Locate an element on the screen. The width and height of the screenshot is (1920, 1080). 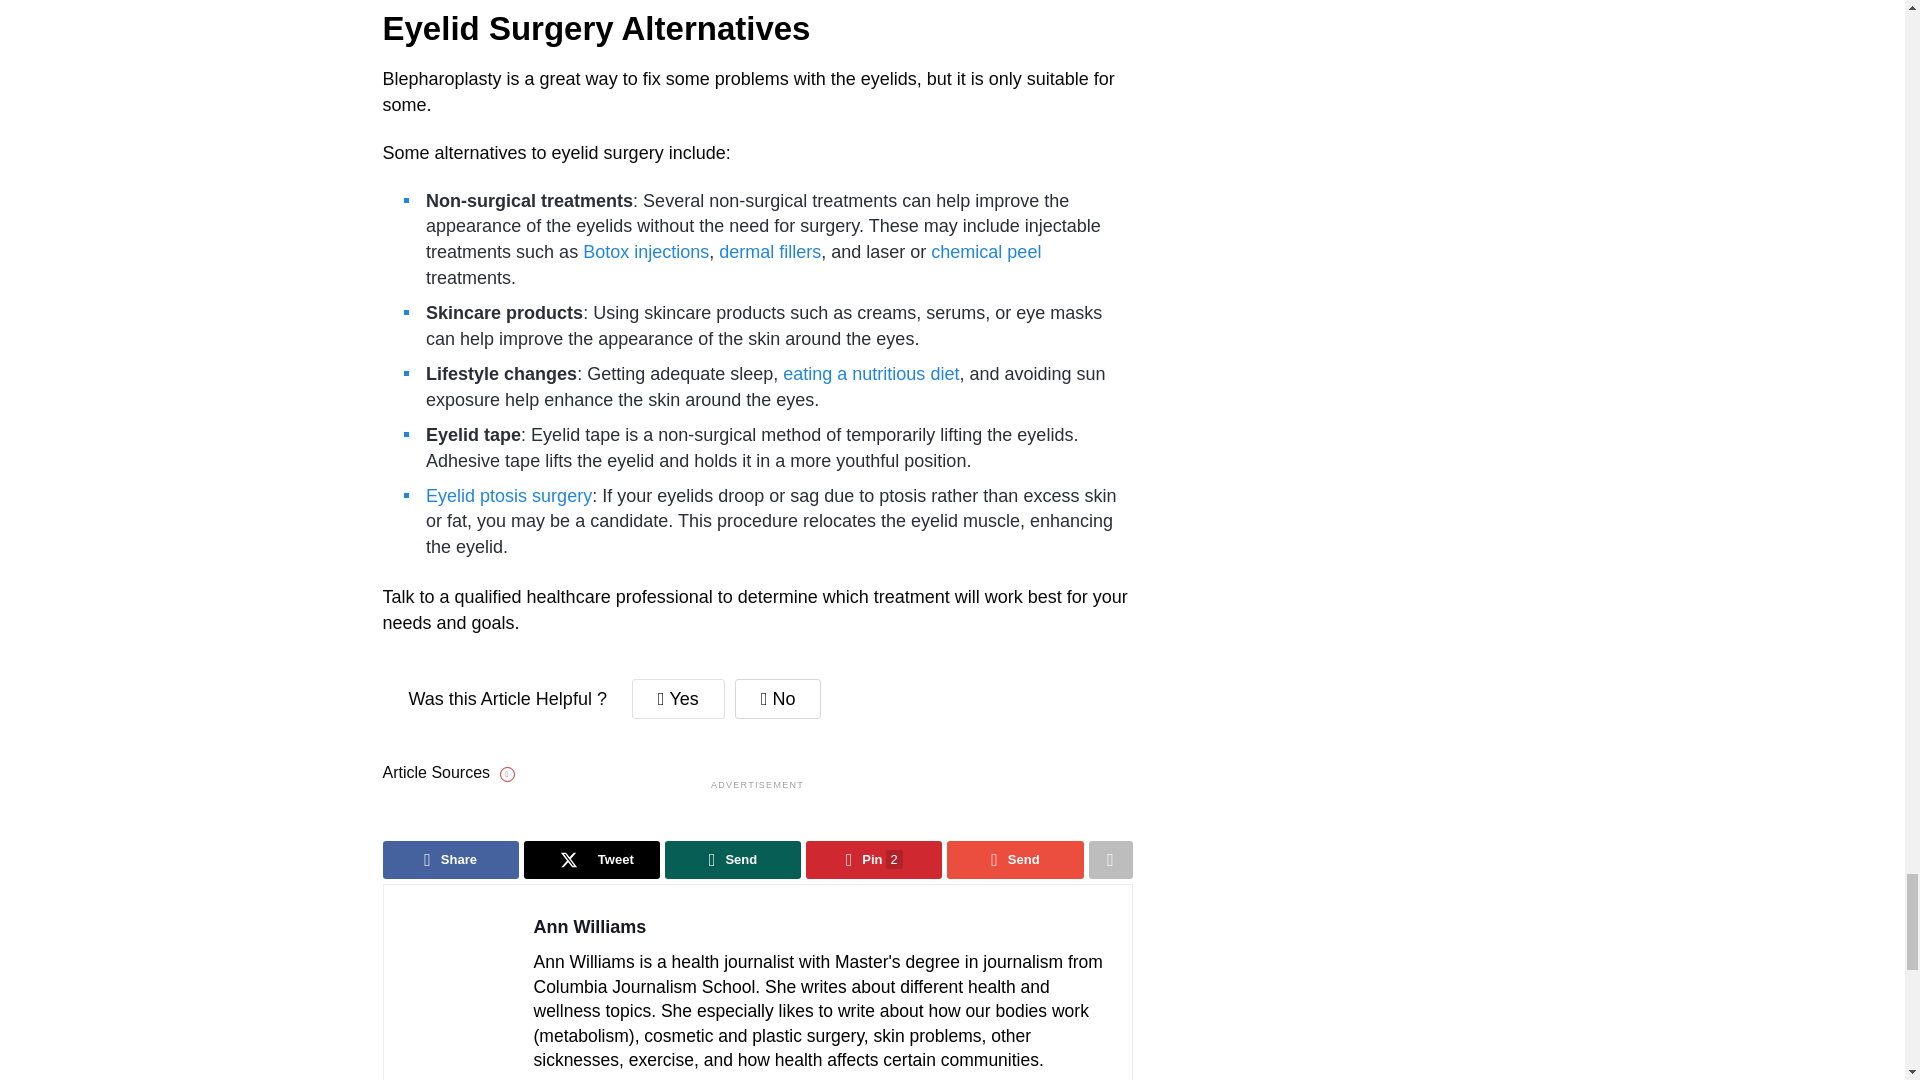
chemical peel is located at coordinates (986, 252).